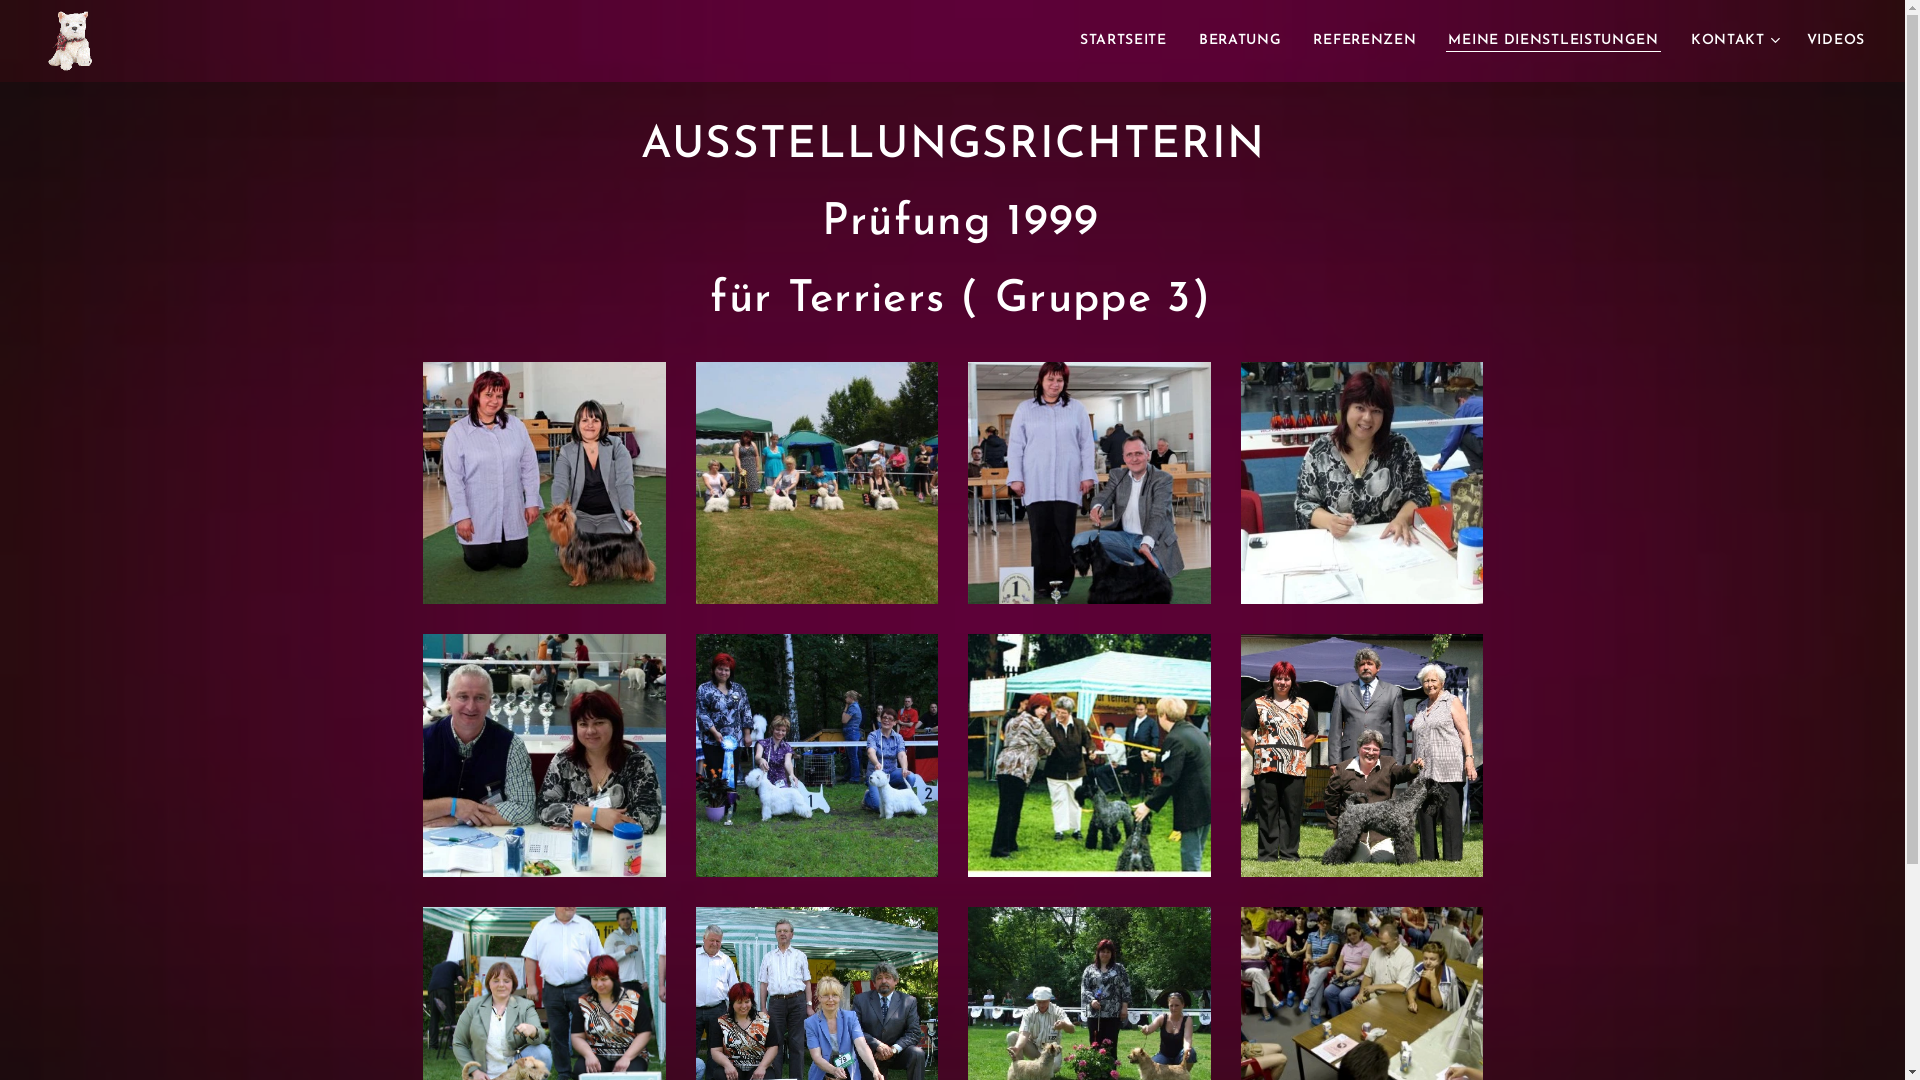 The image size is (1920, 1080). Describe the element at coordinates (1129, 41) in the screenshot. I see `STARTSEITE` at that location.